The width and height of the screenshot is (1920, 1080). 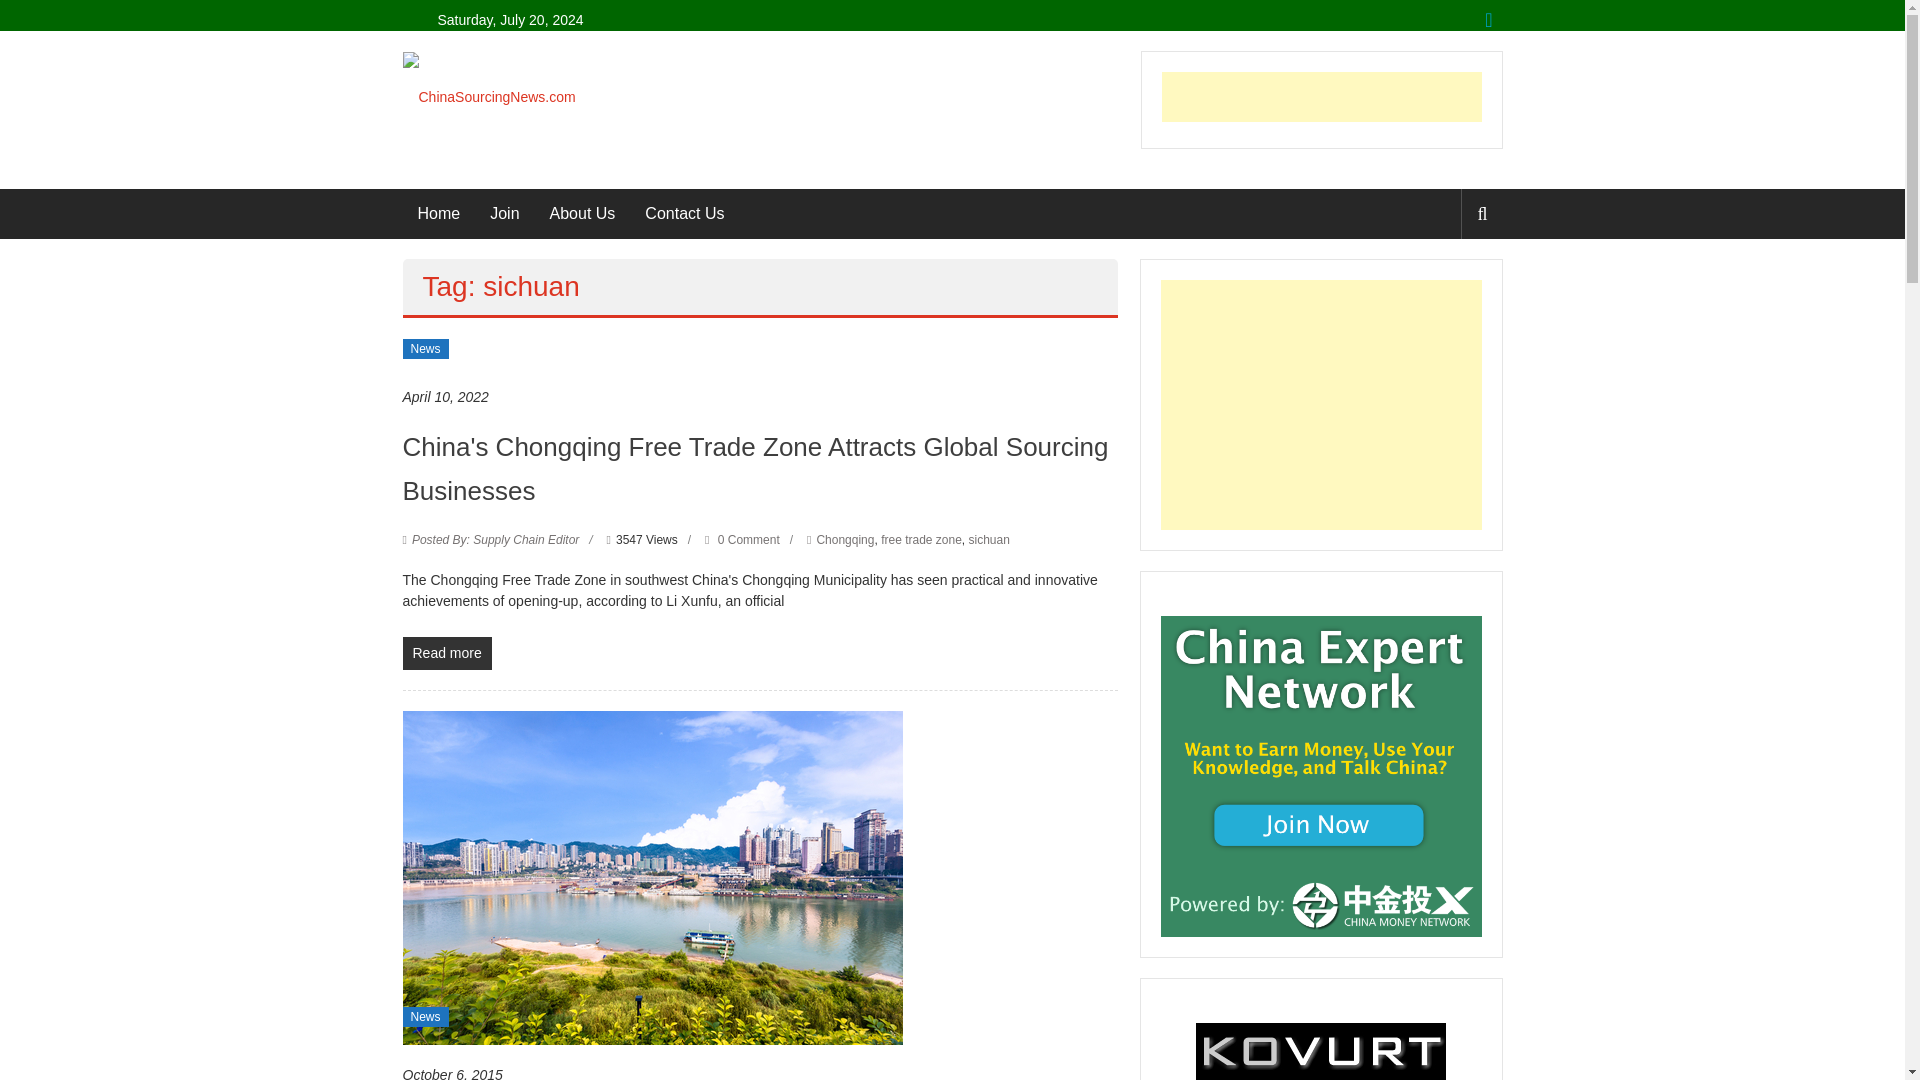 I want to click on Contact Us, so click(x=684, y=214).